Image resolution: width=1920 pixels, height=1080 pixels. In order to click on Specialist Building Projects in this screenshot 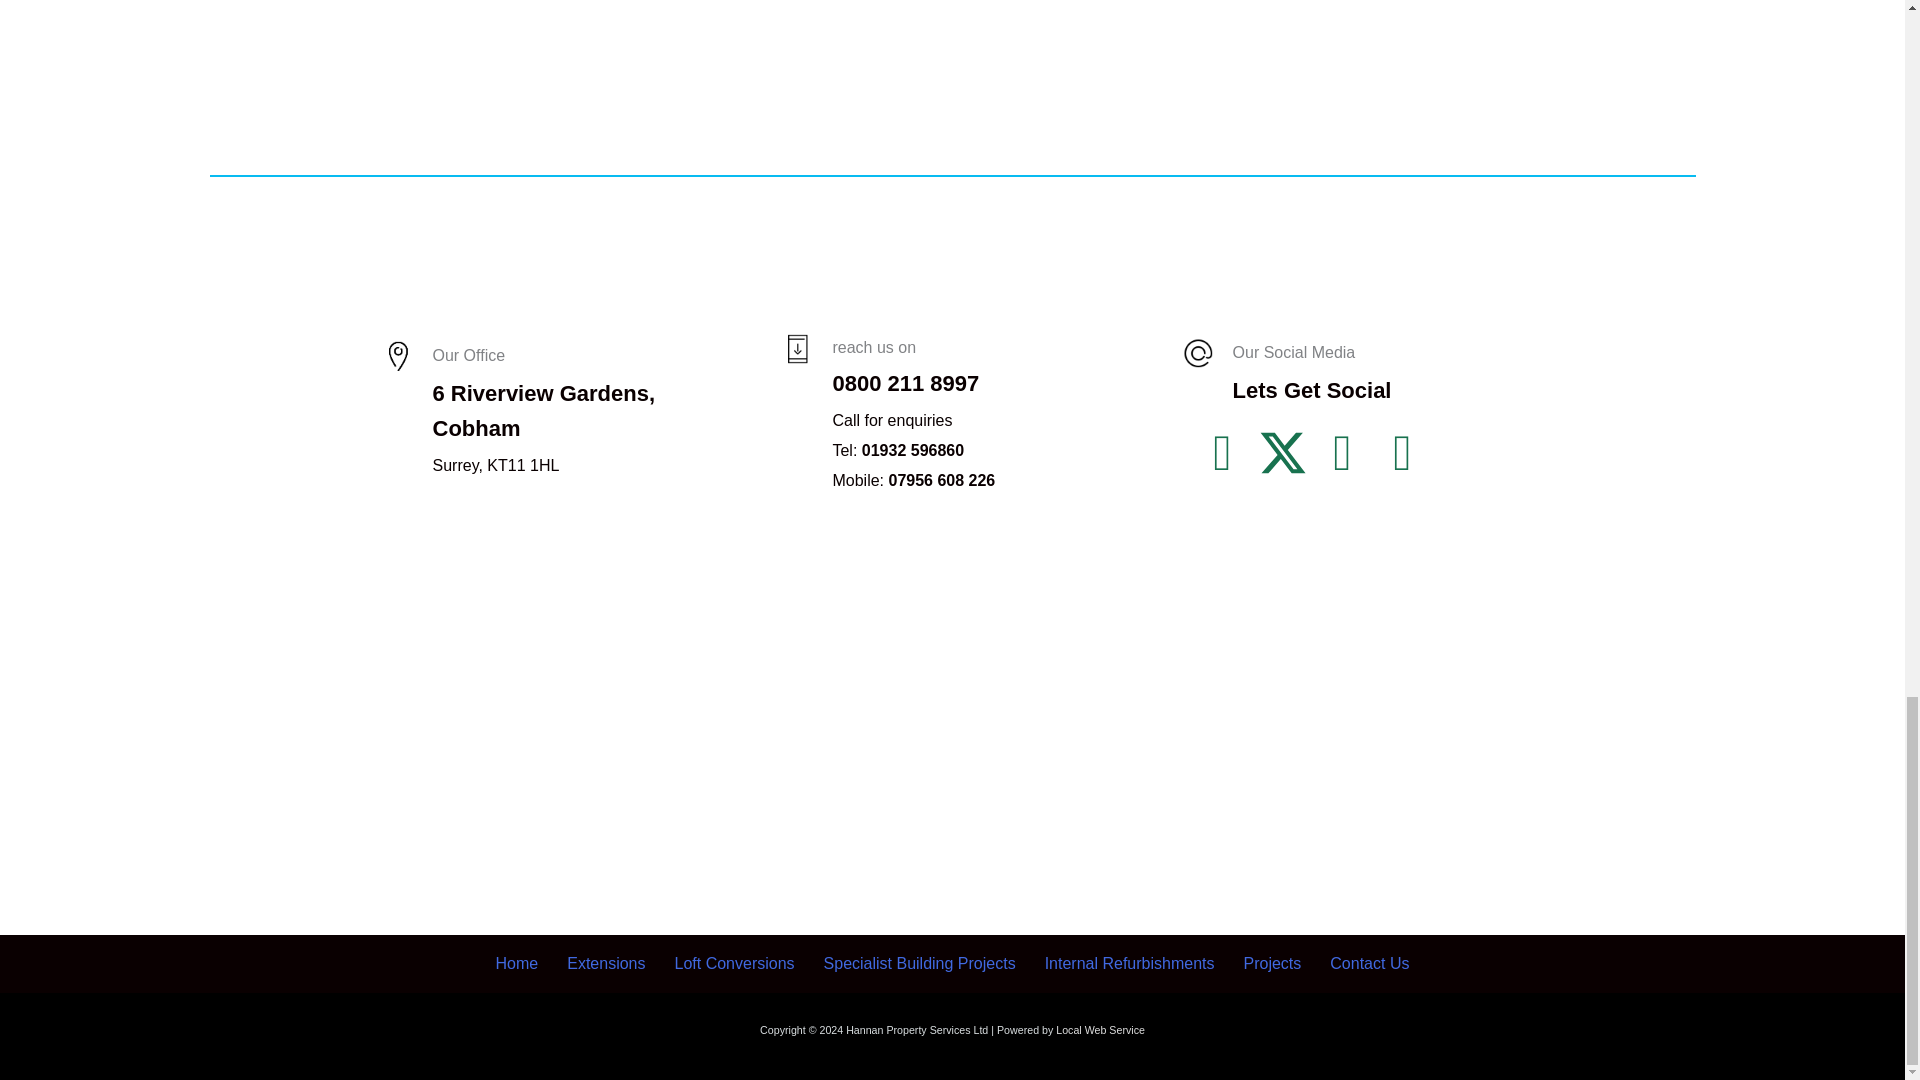, I will do `click(920, 964)`.